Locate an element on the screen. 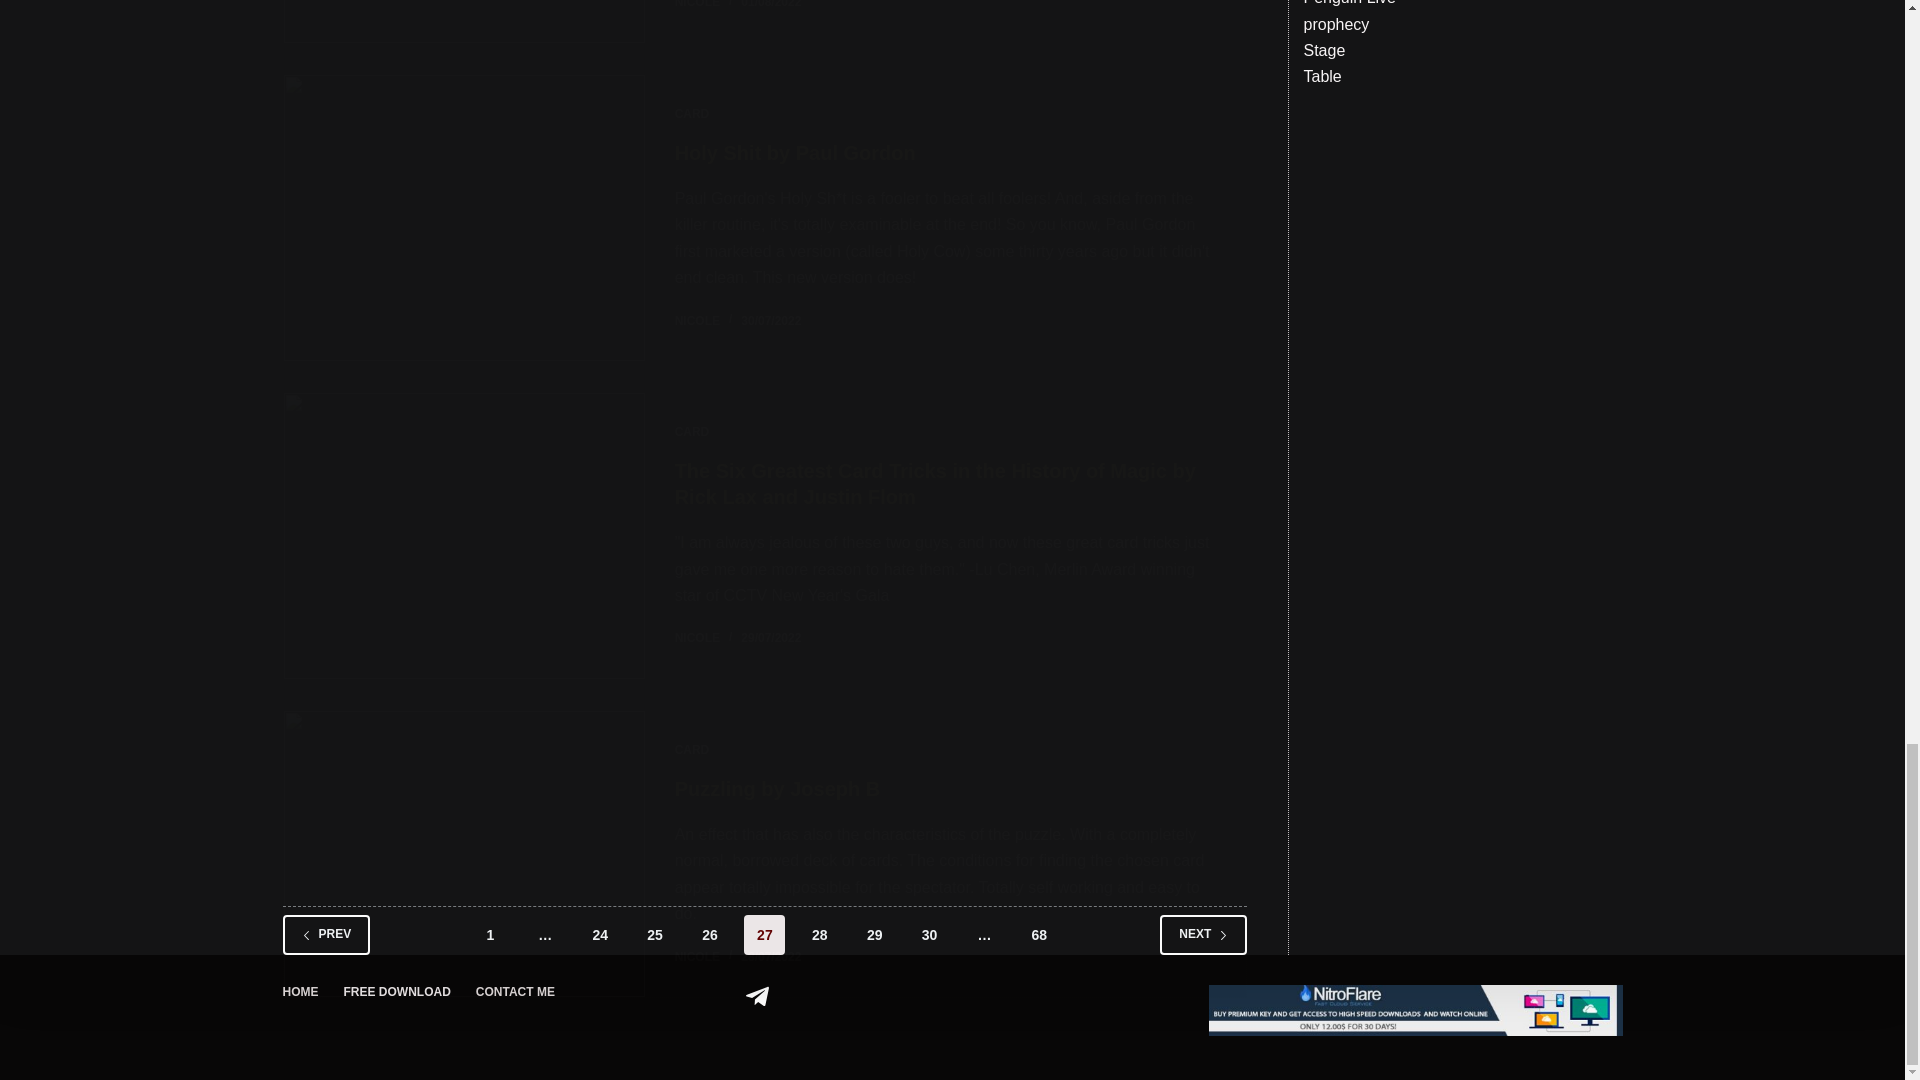  Posts by Nicole is located at coordinates (698, 637).